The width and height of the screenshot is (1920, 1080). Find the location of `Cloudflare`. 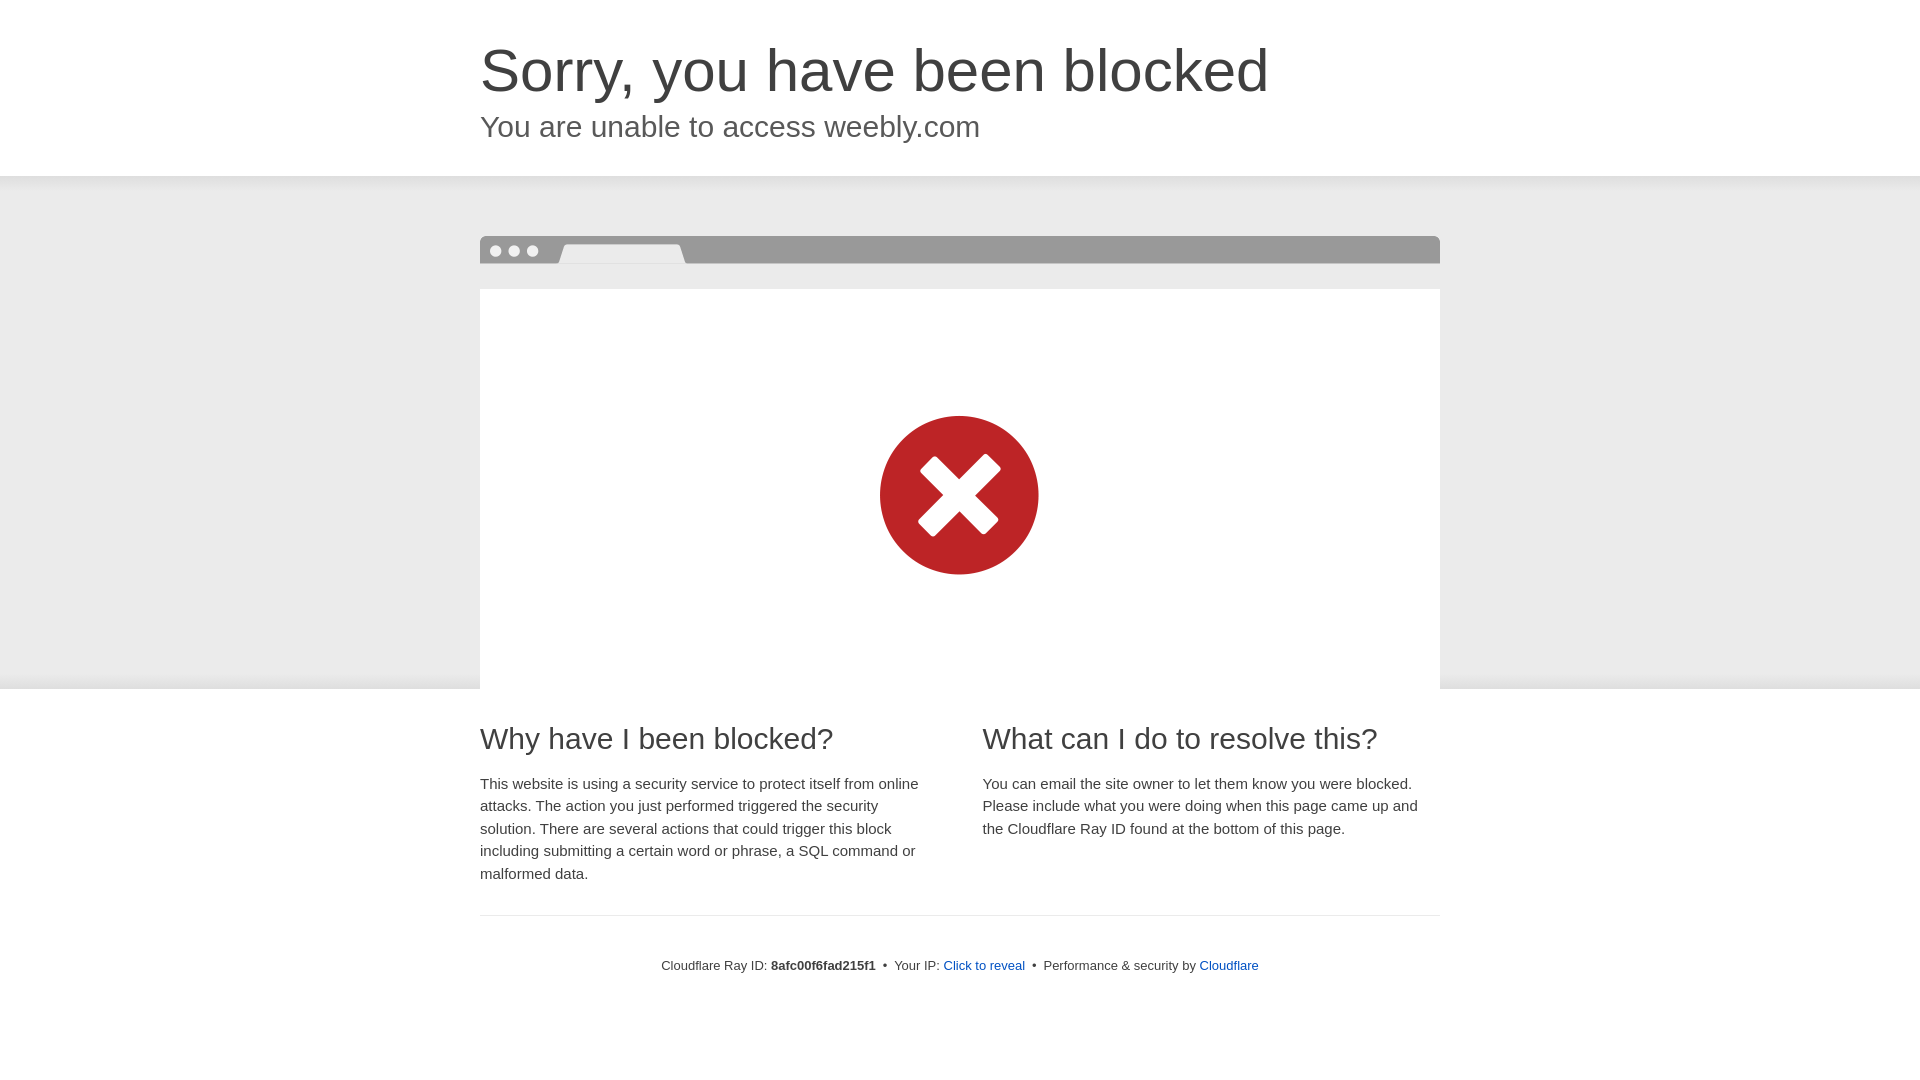

Cloudflare is located at coordinates (1230, 965).